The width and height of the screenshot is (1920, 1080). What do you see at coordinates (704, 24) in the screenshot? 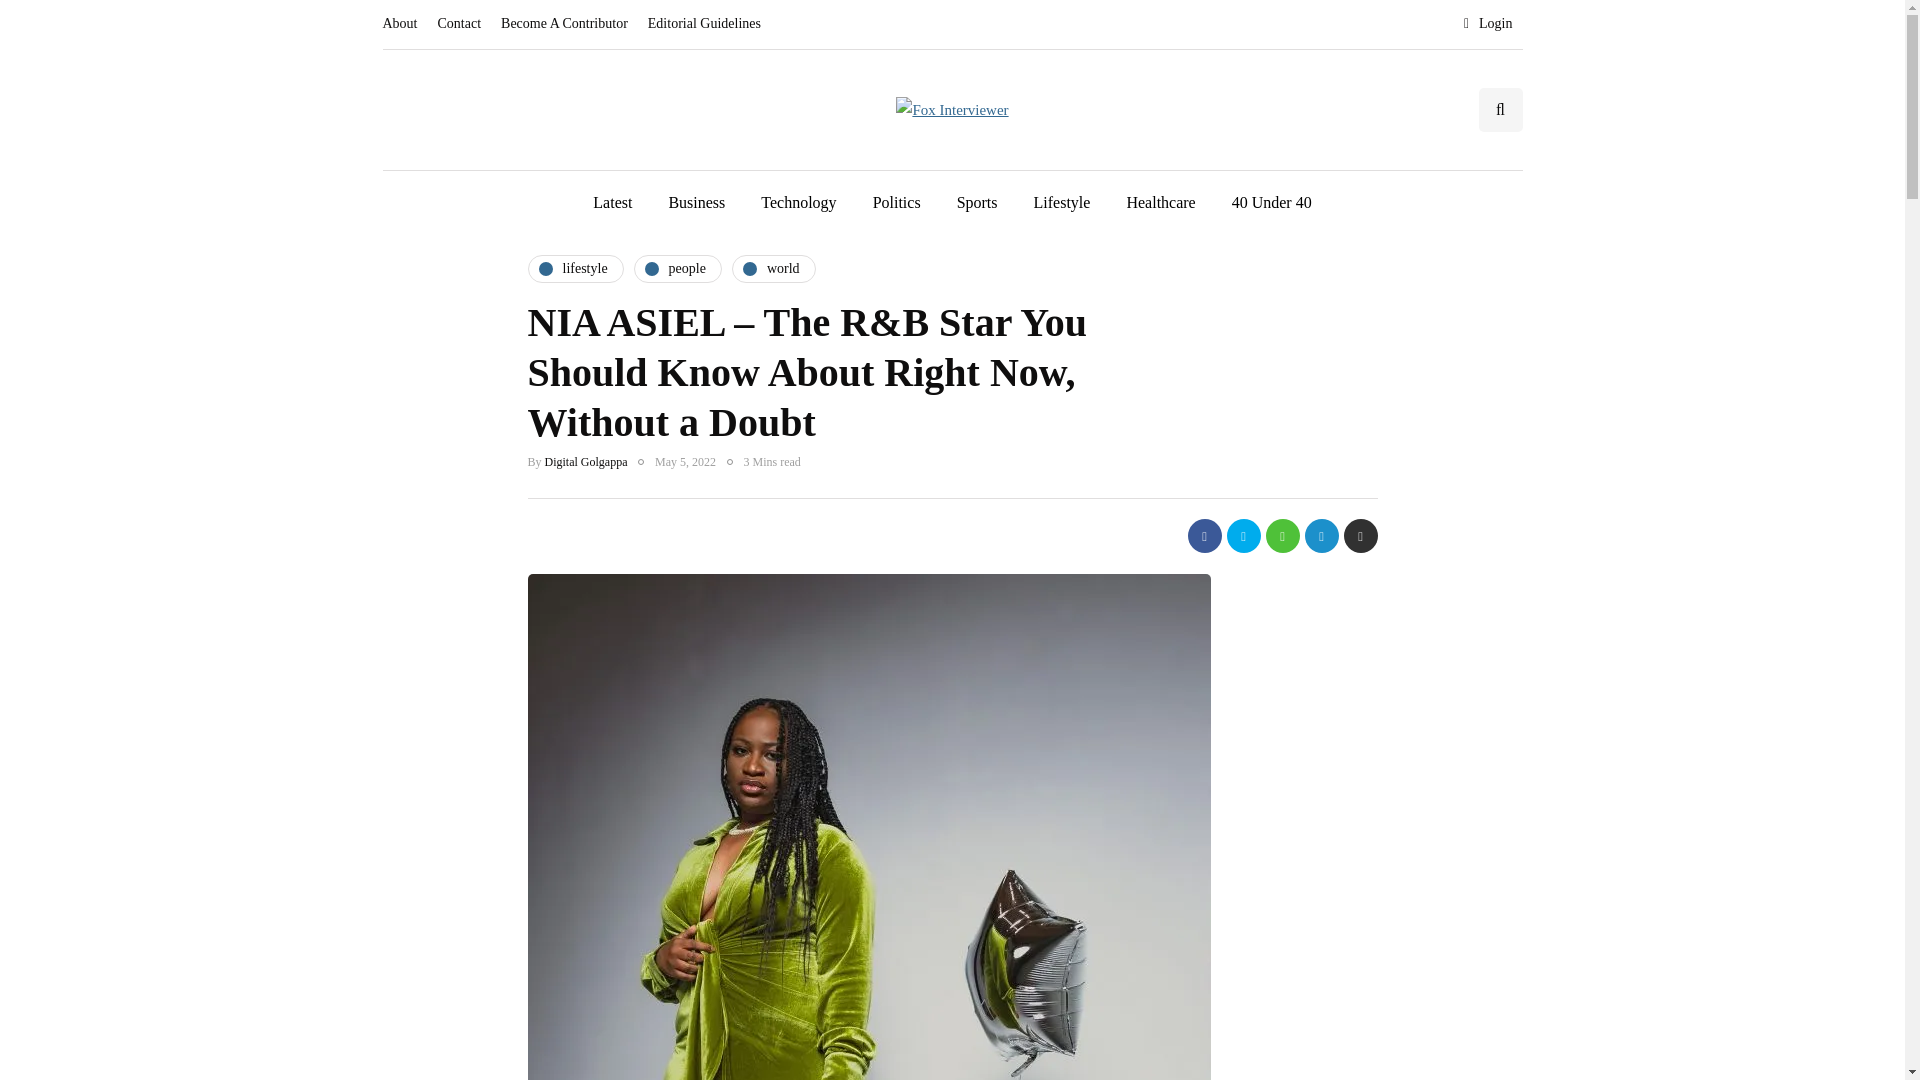
I see `Editorial Guidelines` at bounding box center [704, 24].